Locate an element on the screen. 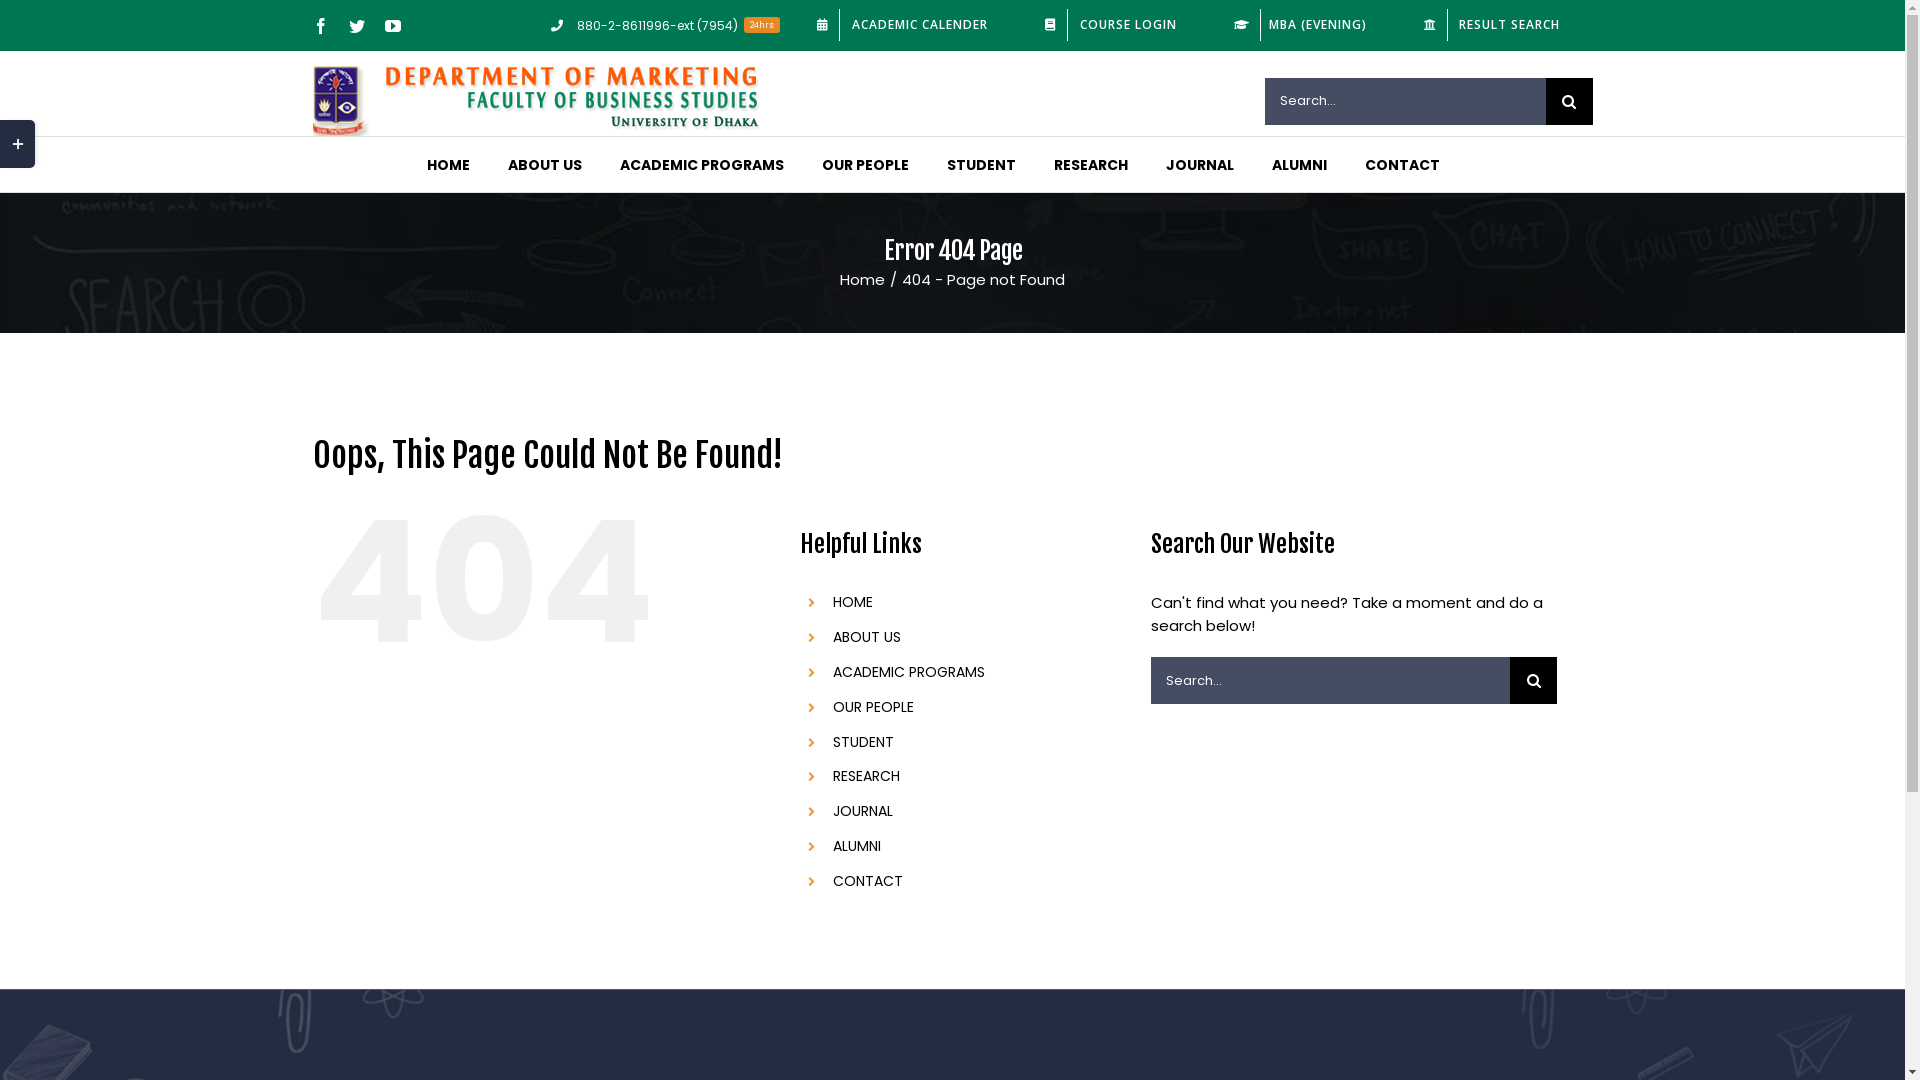  JOURNAL is located at coordinates (1200, 164).